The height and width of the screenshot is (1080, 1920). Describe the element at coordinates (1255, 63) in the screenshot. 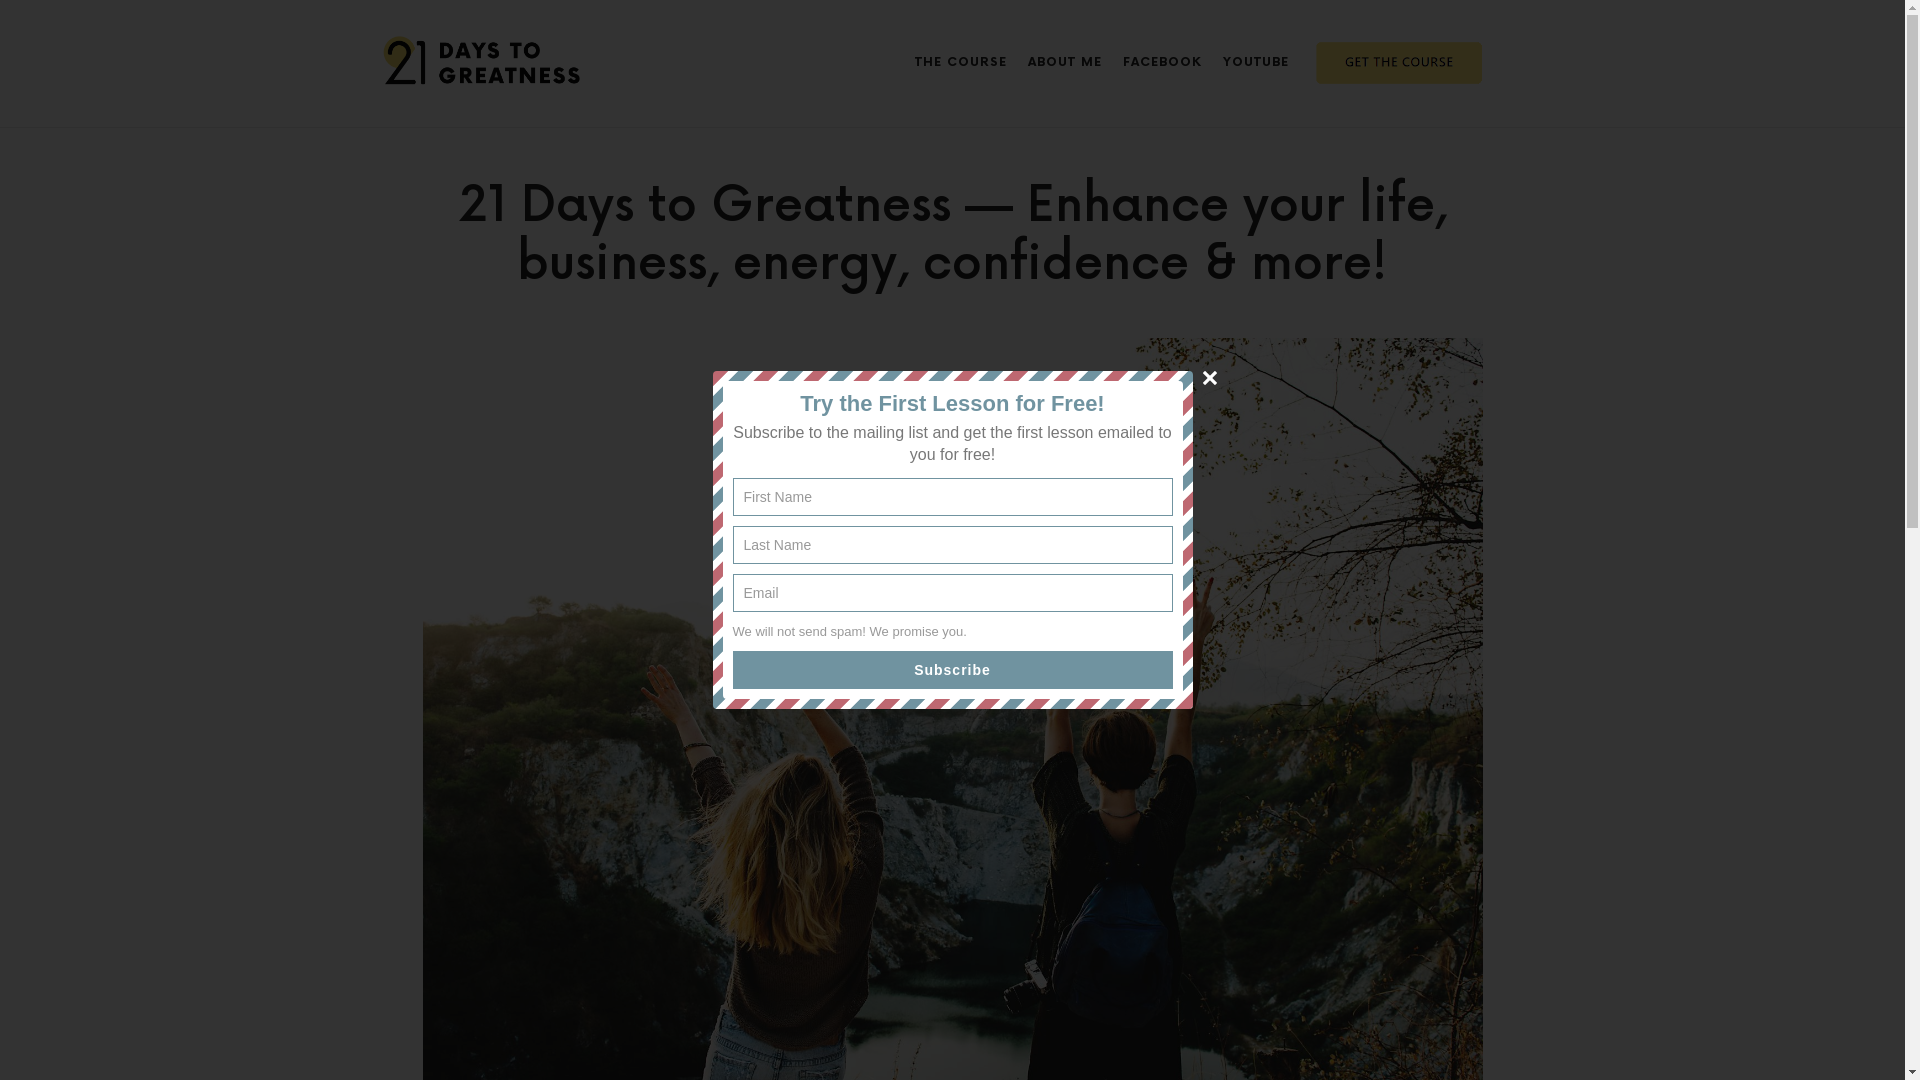

I see `YOUTUBE` at that location.